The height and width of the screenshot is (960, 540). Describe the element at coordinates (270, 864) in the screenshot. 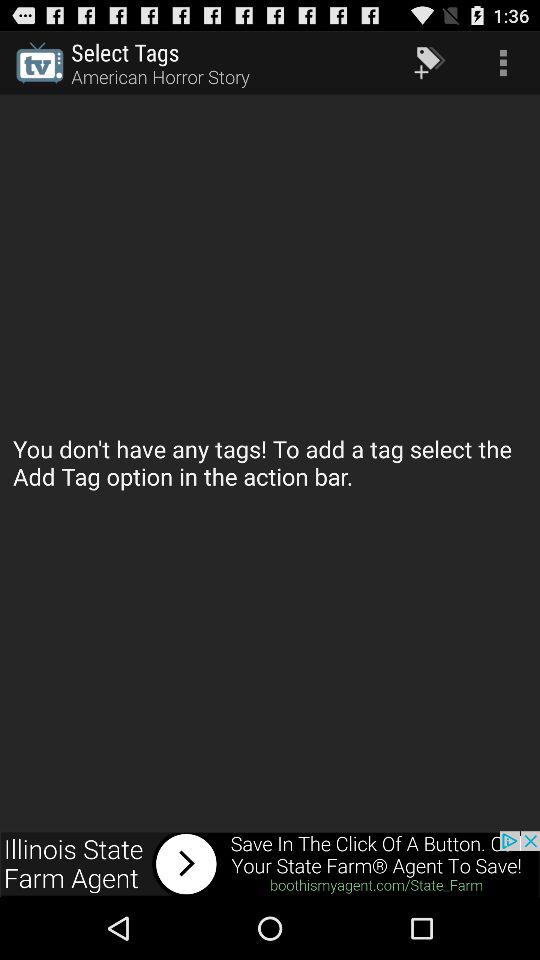

I see `advertisement` at that location.